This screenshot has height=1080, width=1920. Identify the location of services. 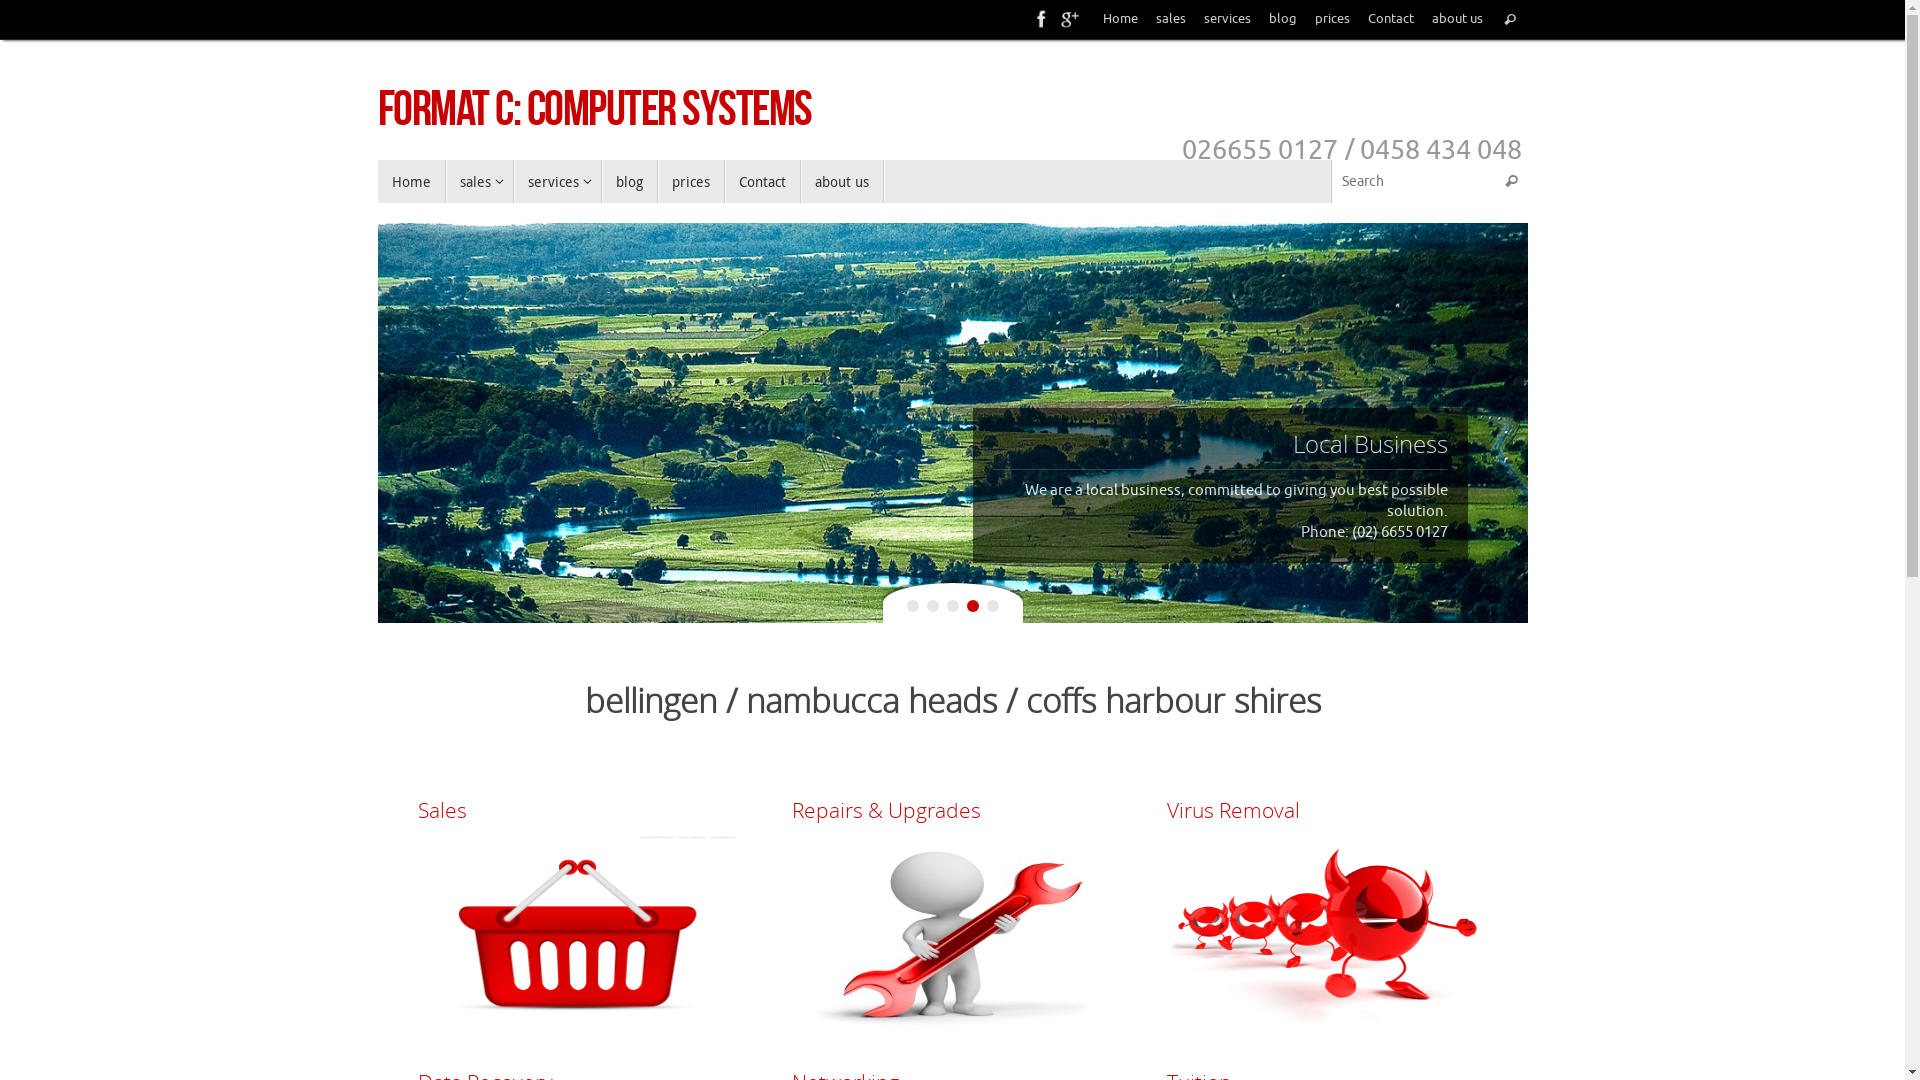
(558, 182).